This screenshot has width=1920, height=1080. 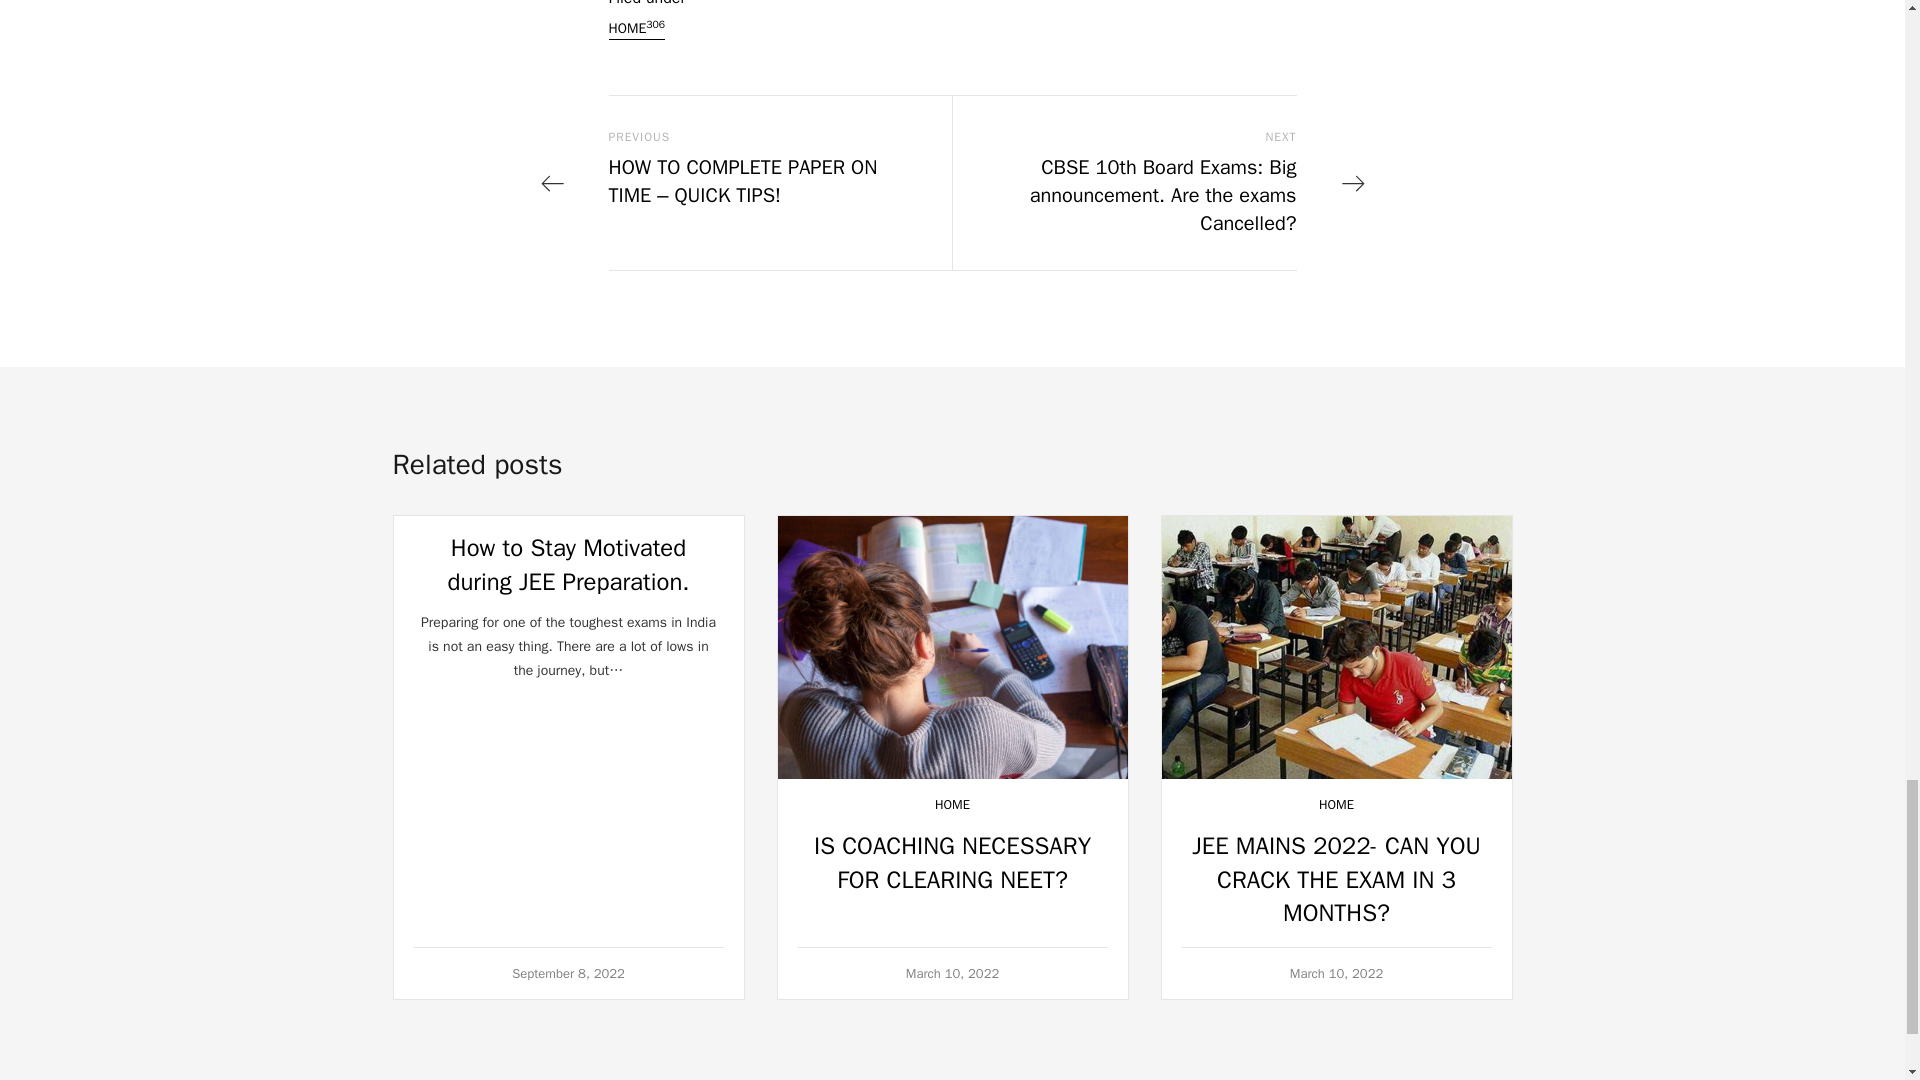 I want to click on View all posts in home, so click(x=952, y=804).